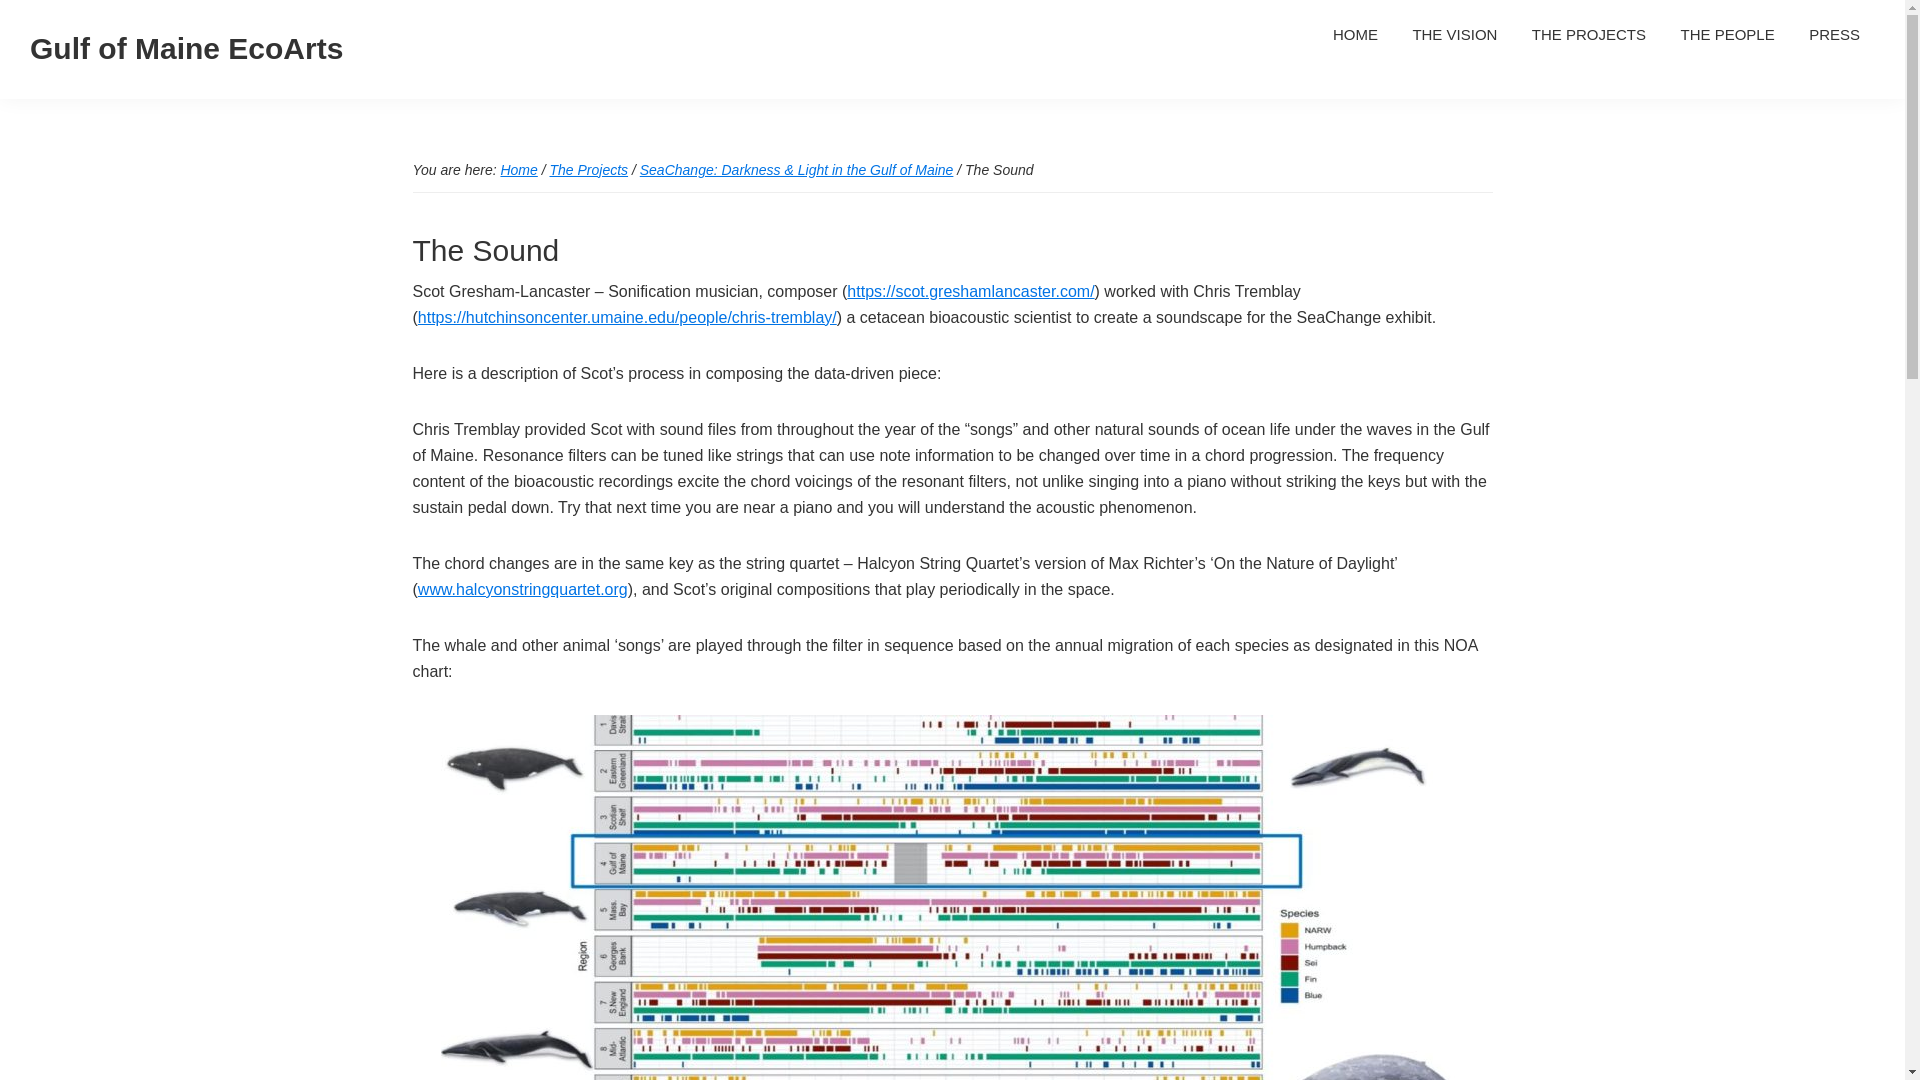 The height and width of the screenshot is (1080, 1920). What do you see at coordinates (588, 170) in the screenshot?
I see `The Projects` at bounding box center [588, 170].